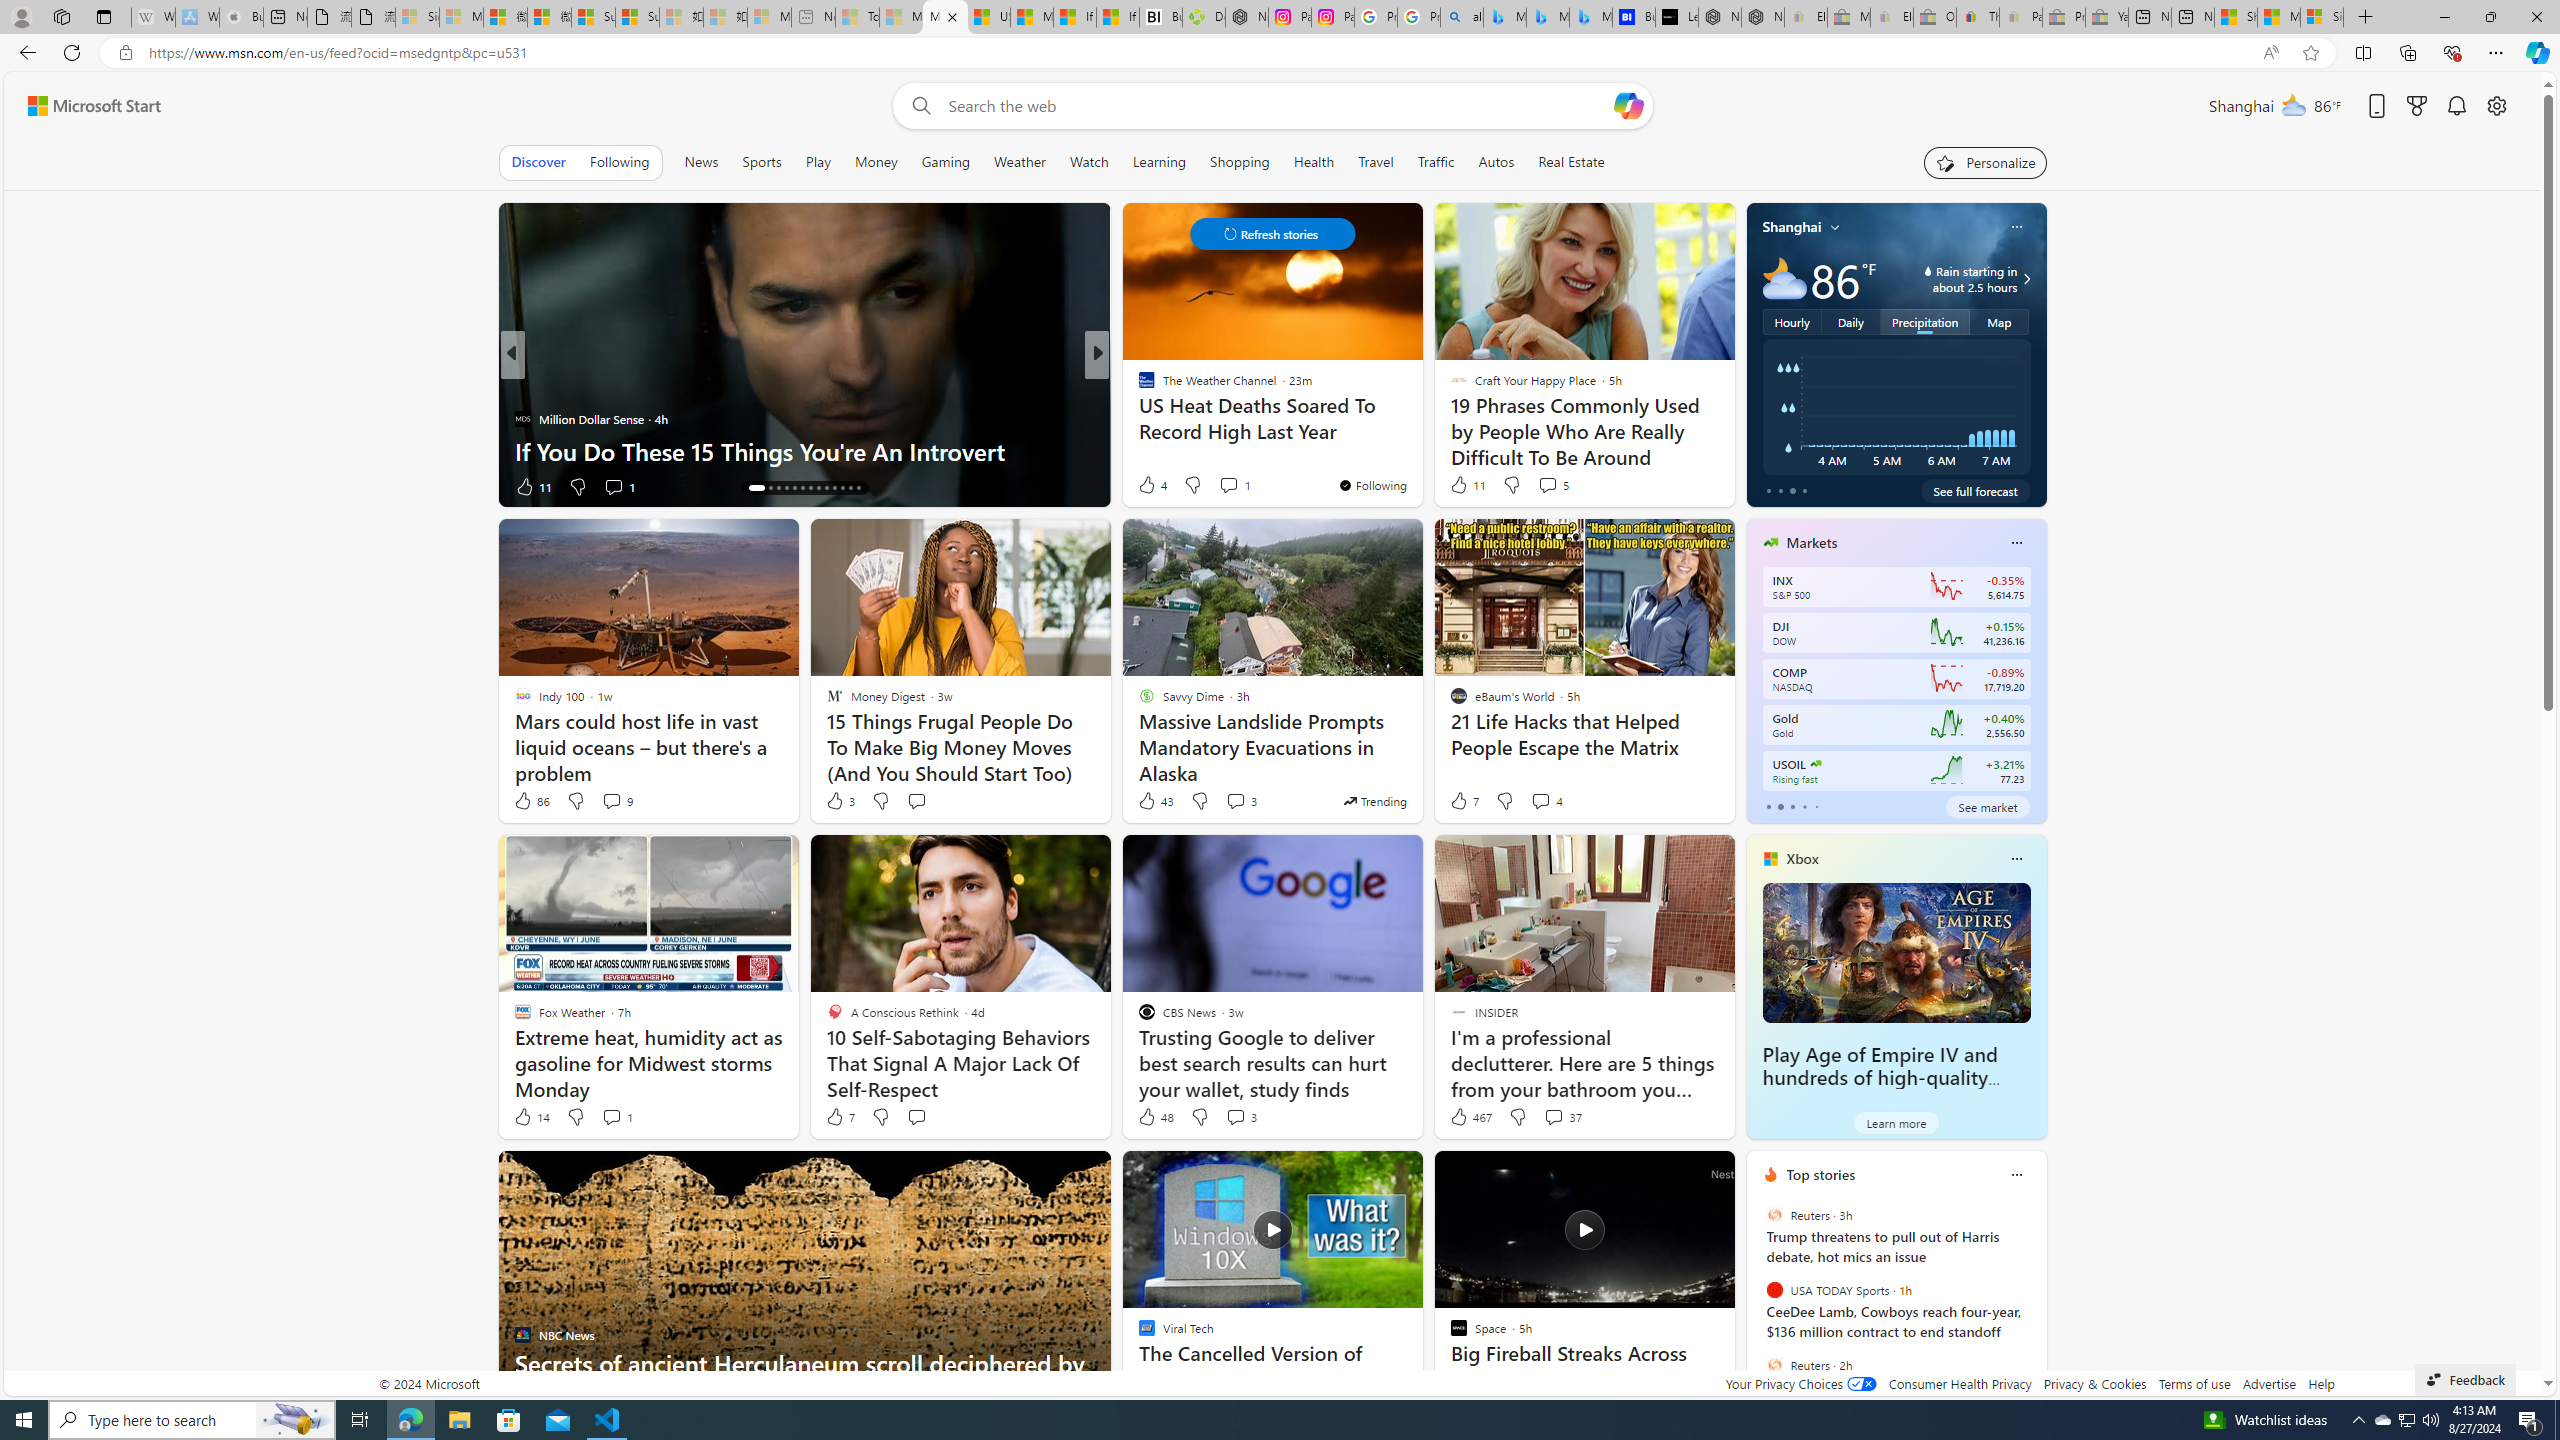  Describe the element at coordinates (1244, 486) in the screenshot. I see `View comments 13 Comment` at that location.